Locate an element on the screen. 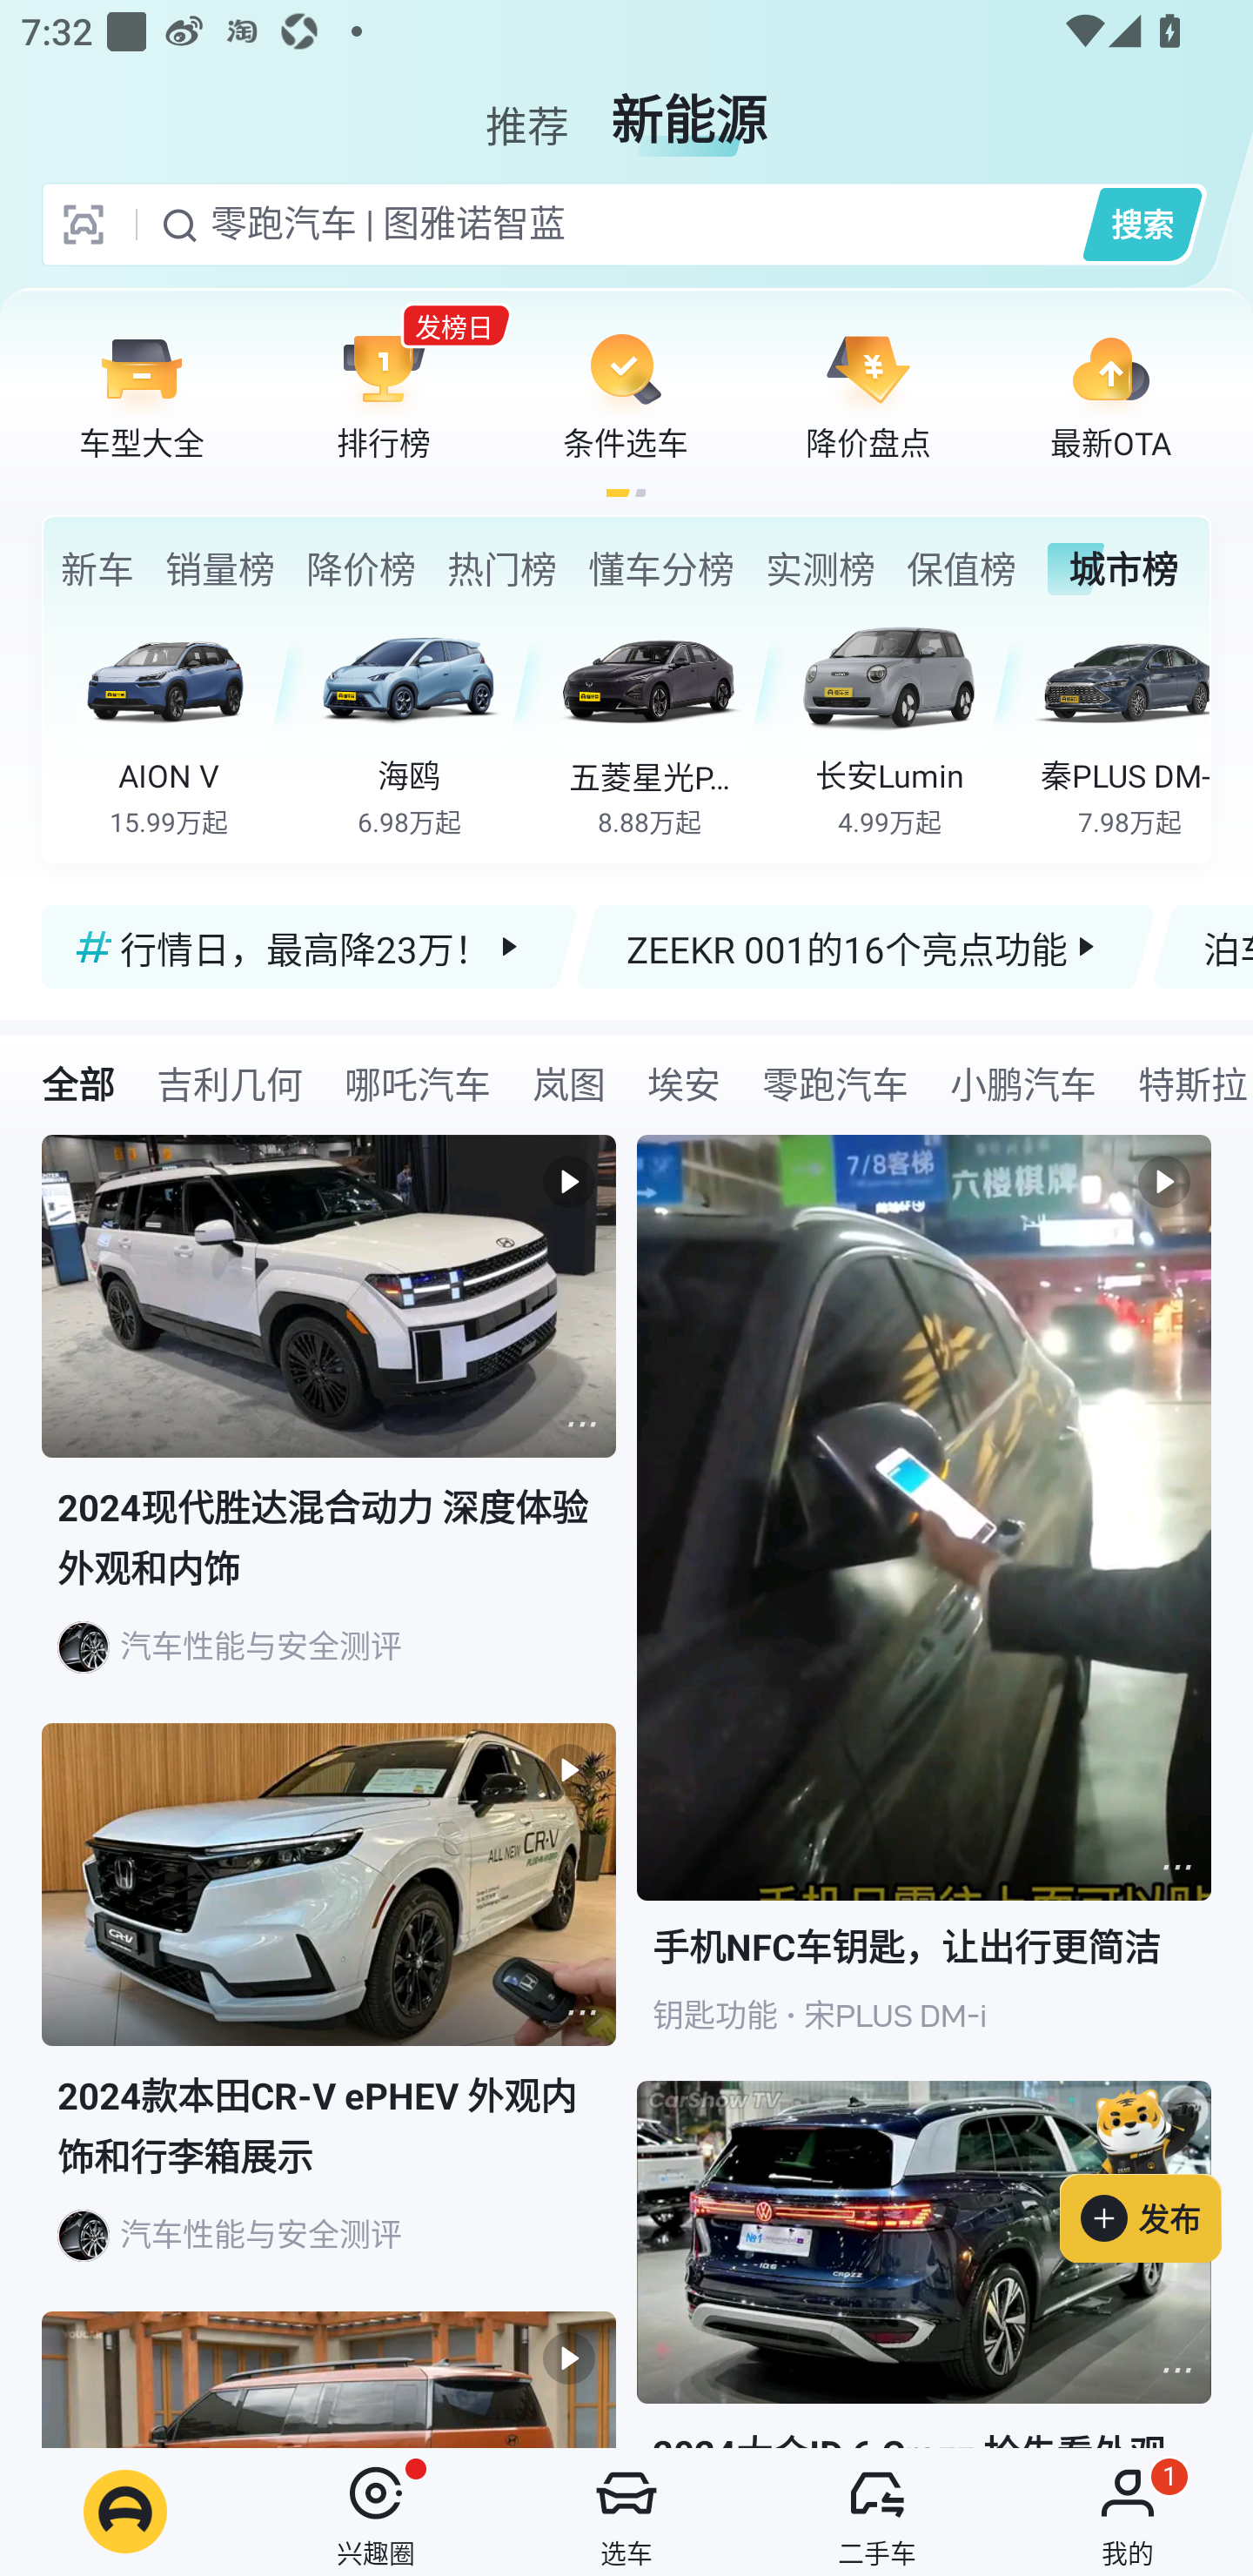 Image resolution: width=1253 pixels, height=2576 pixels.  二手车 is located at coordinates (877, 2512).